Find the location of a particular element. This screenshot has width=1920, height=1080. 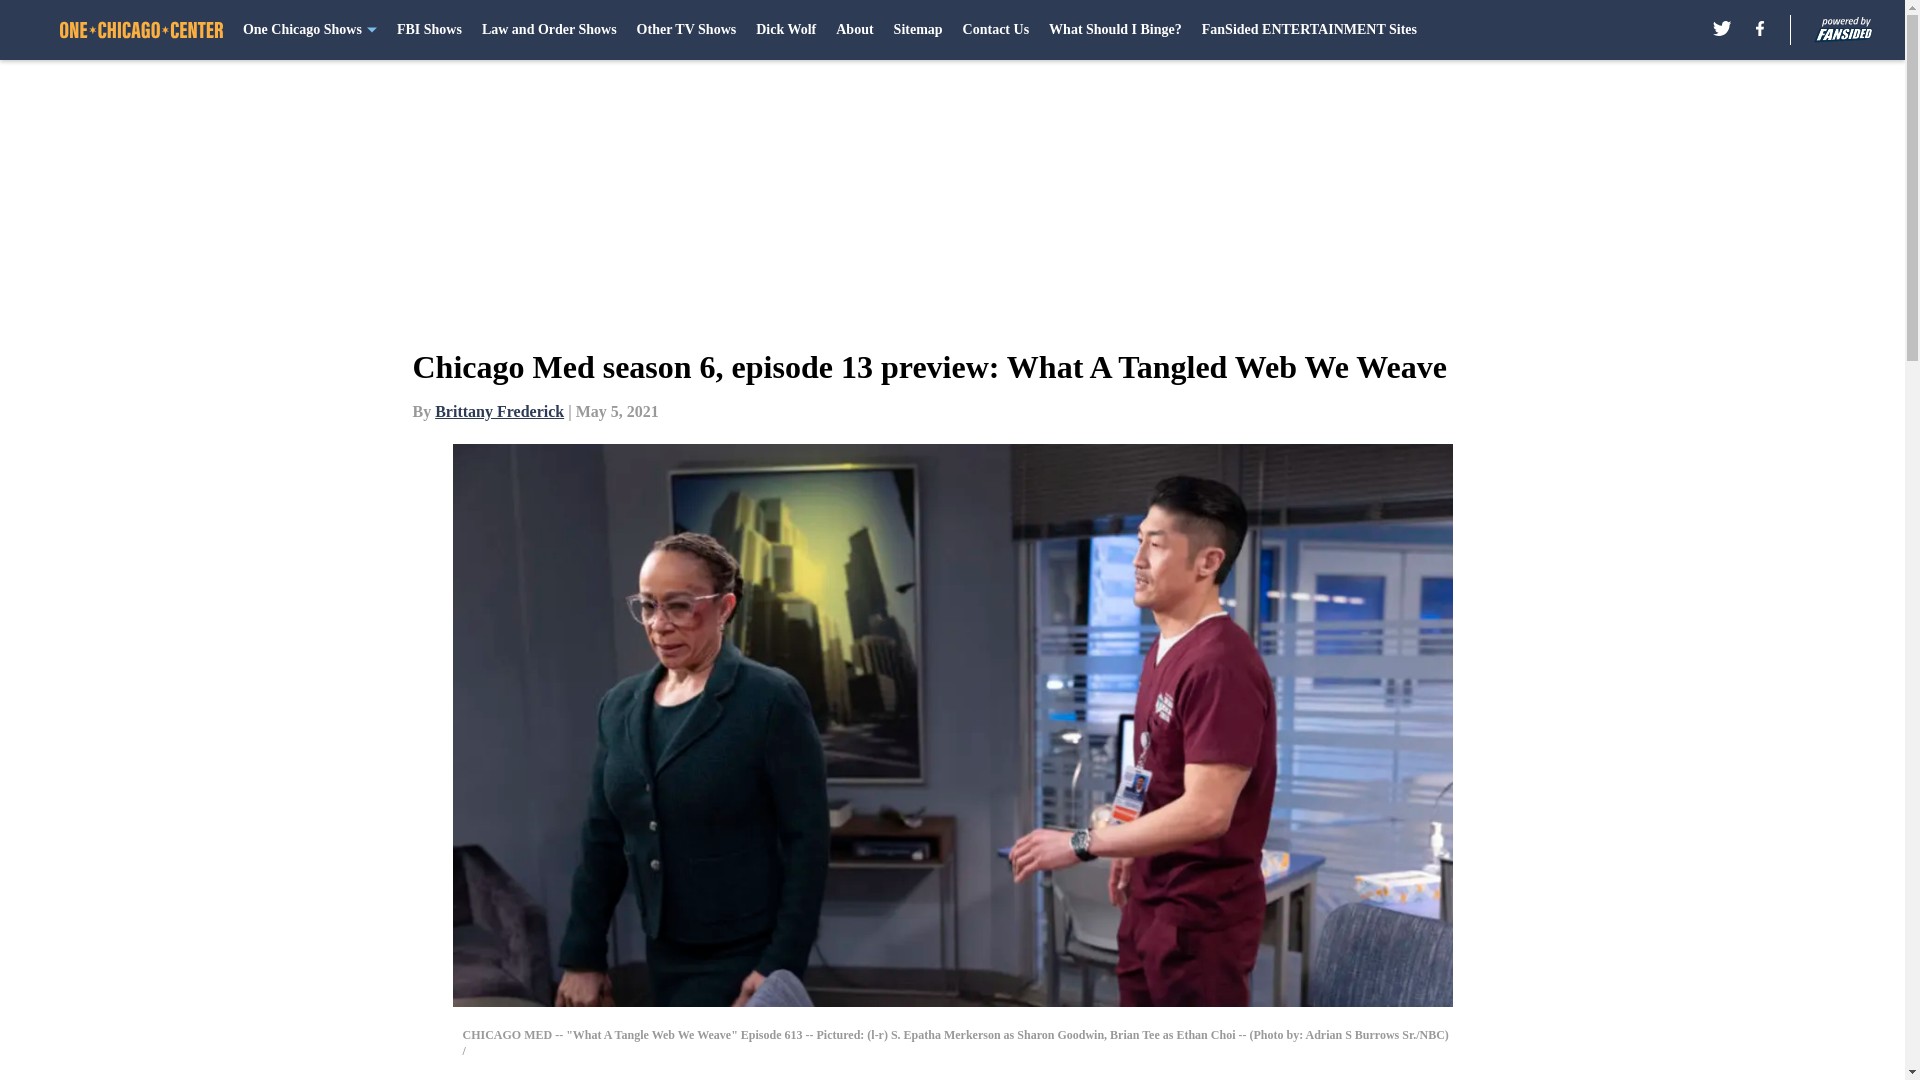

Other TV Shows is located at coordinates (687, 30).